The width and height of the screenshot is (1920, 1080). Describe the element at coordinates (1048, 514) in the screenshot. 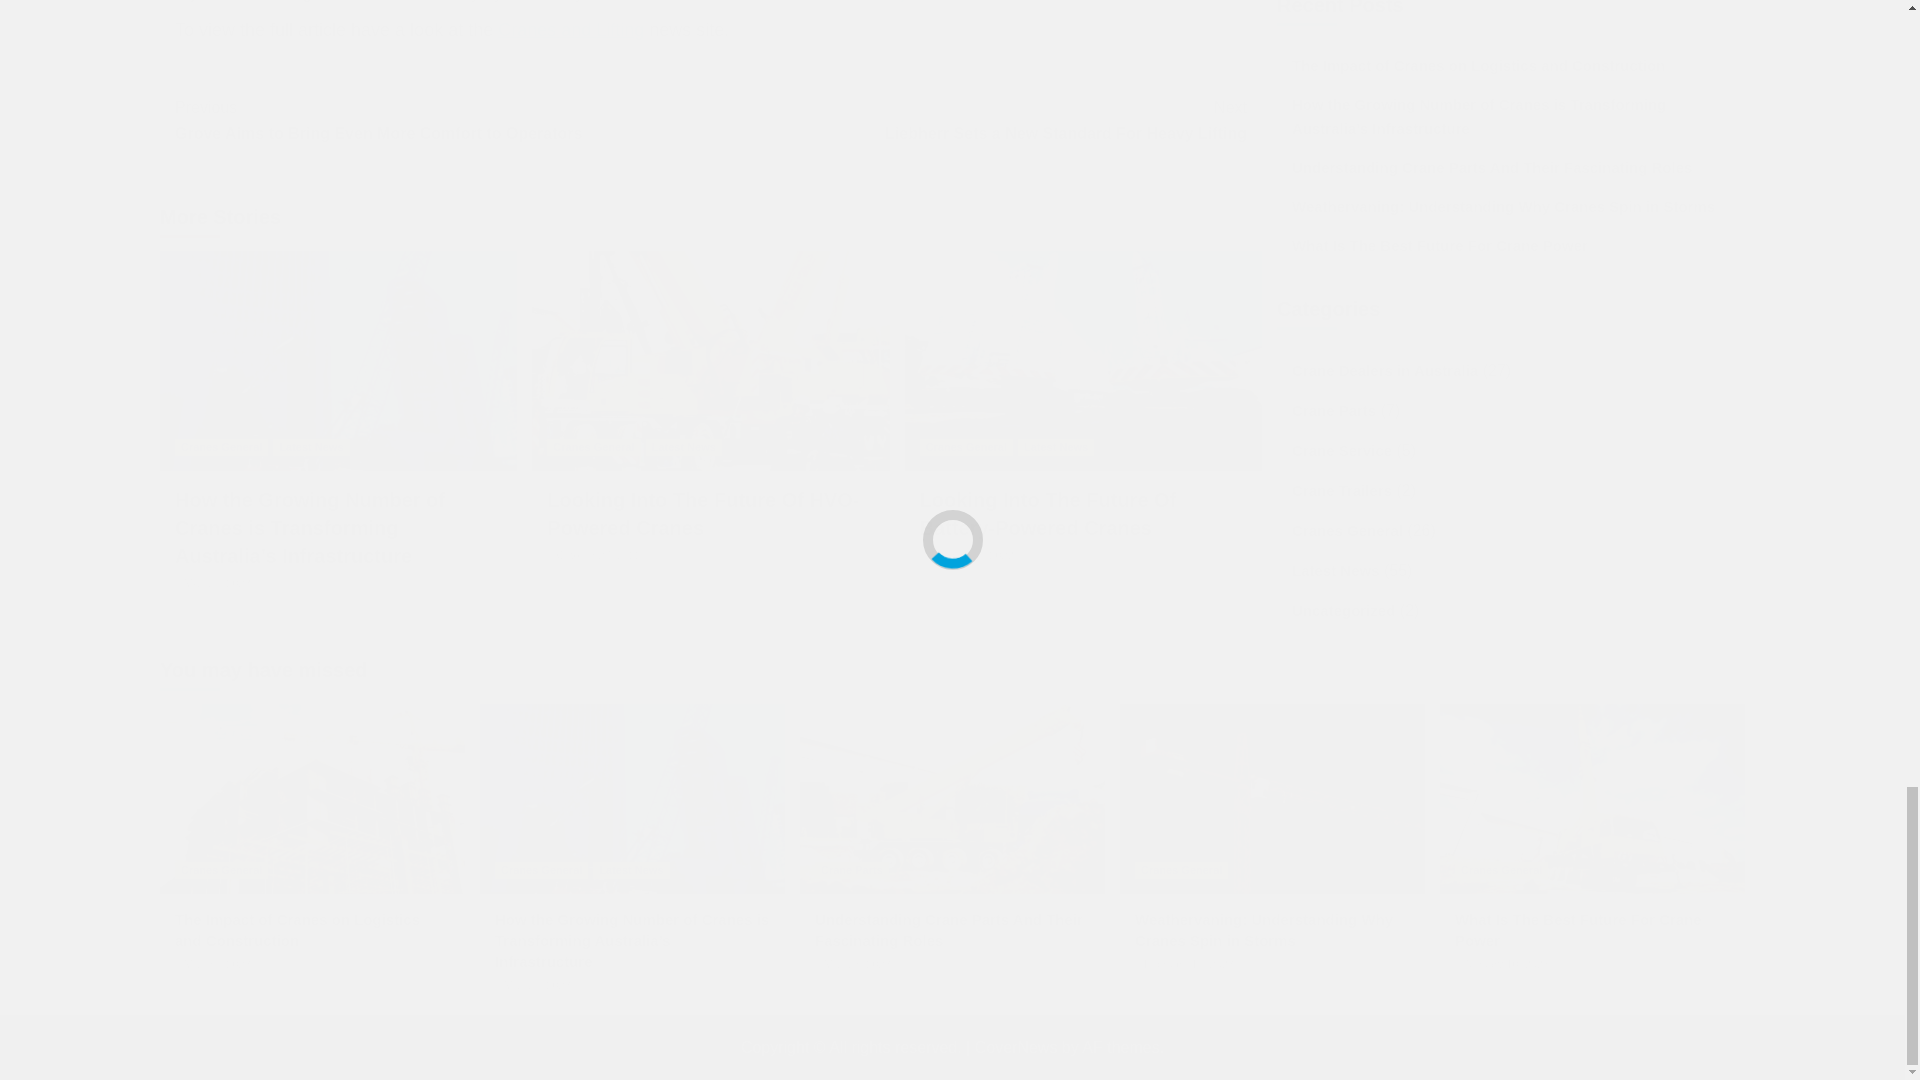

I see `Looking Into The Future Of Battery-Powered Cranes` at that location.